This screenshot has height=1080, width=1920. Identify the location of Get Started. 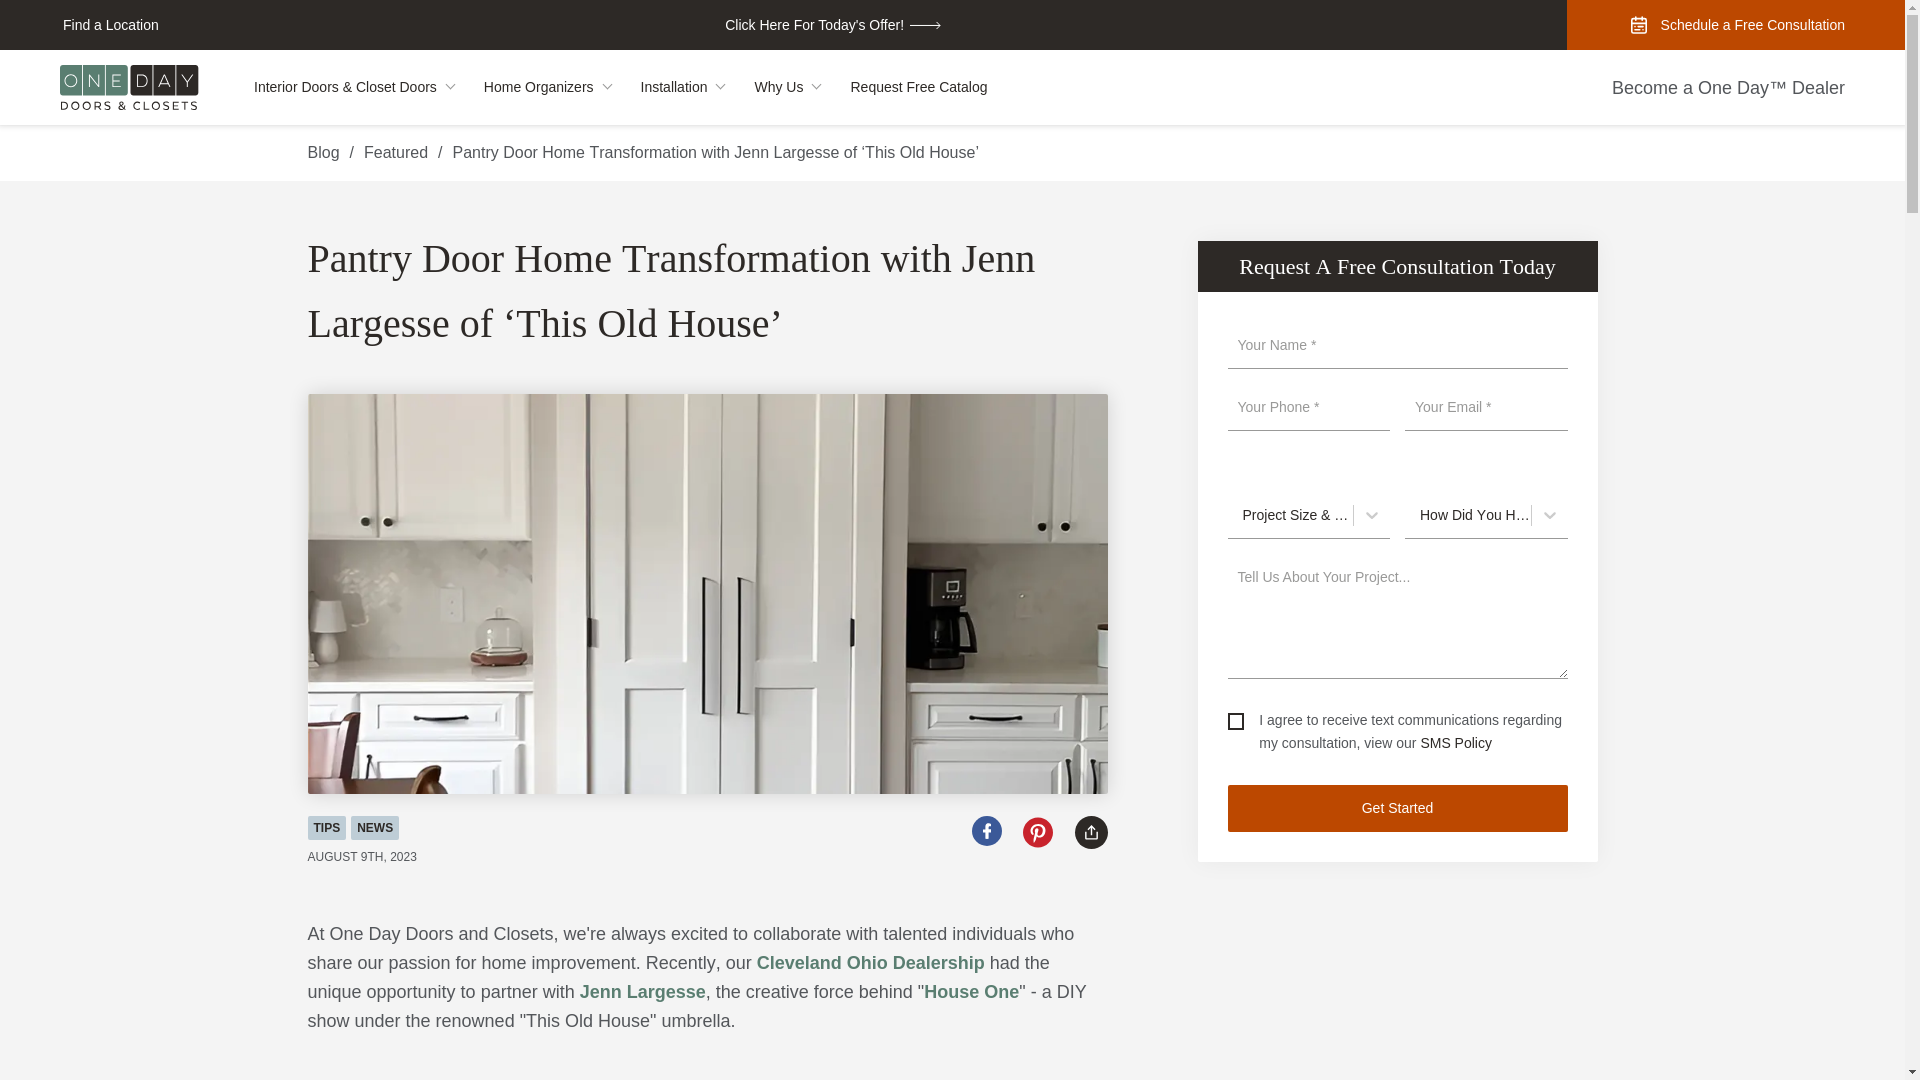
(1398, 807).